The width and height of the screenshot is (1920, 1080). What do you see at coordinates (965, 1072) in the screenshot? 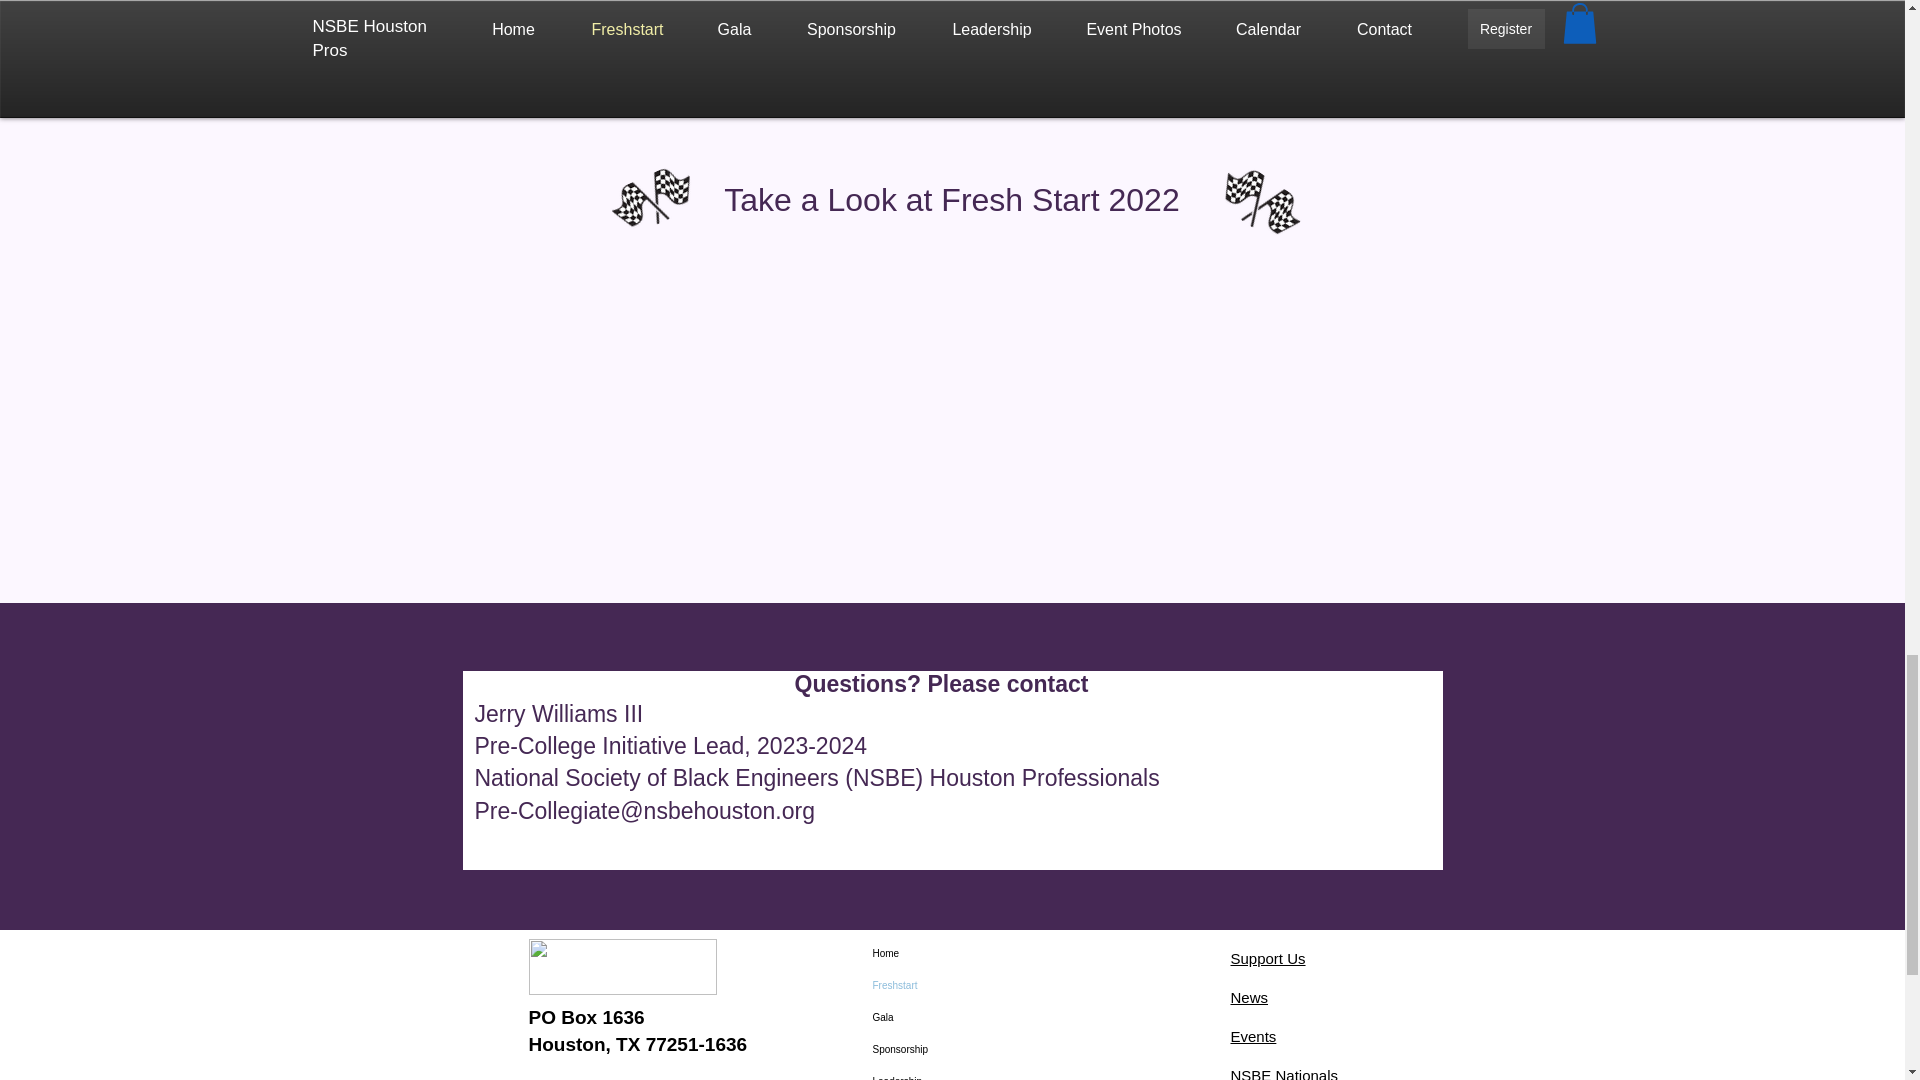
I see `Leadership` at bounding box center [965, 1072].